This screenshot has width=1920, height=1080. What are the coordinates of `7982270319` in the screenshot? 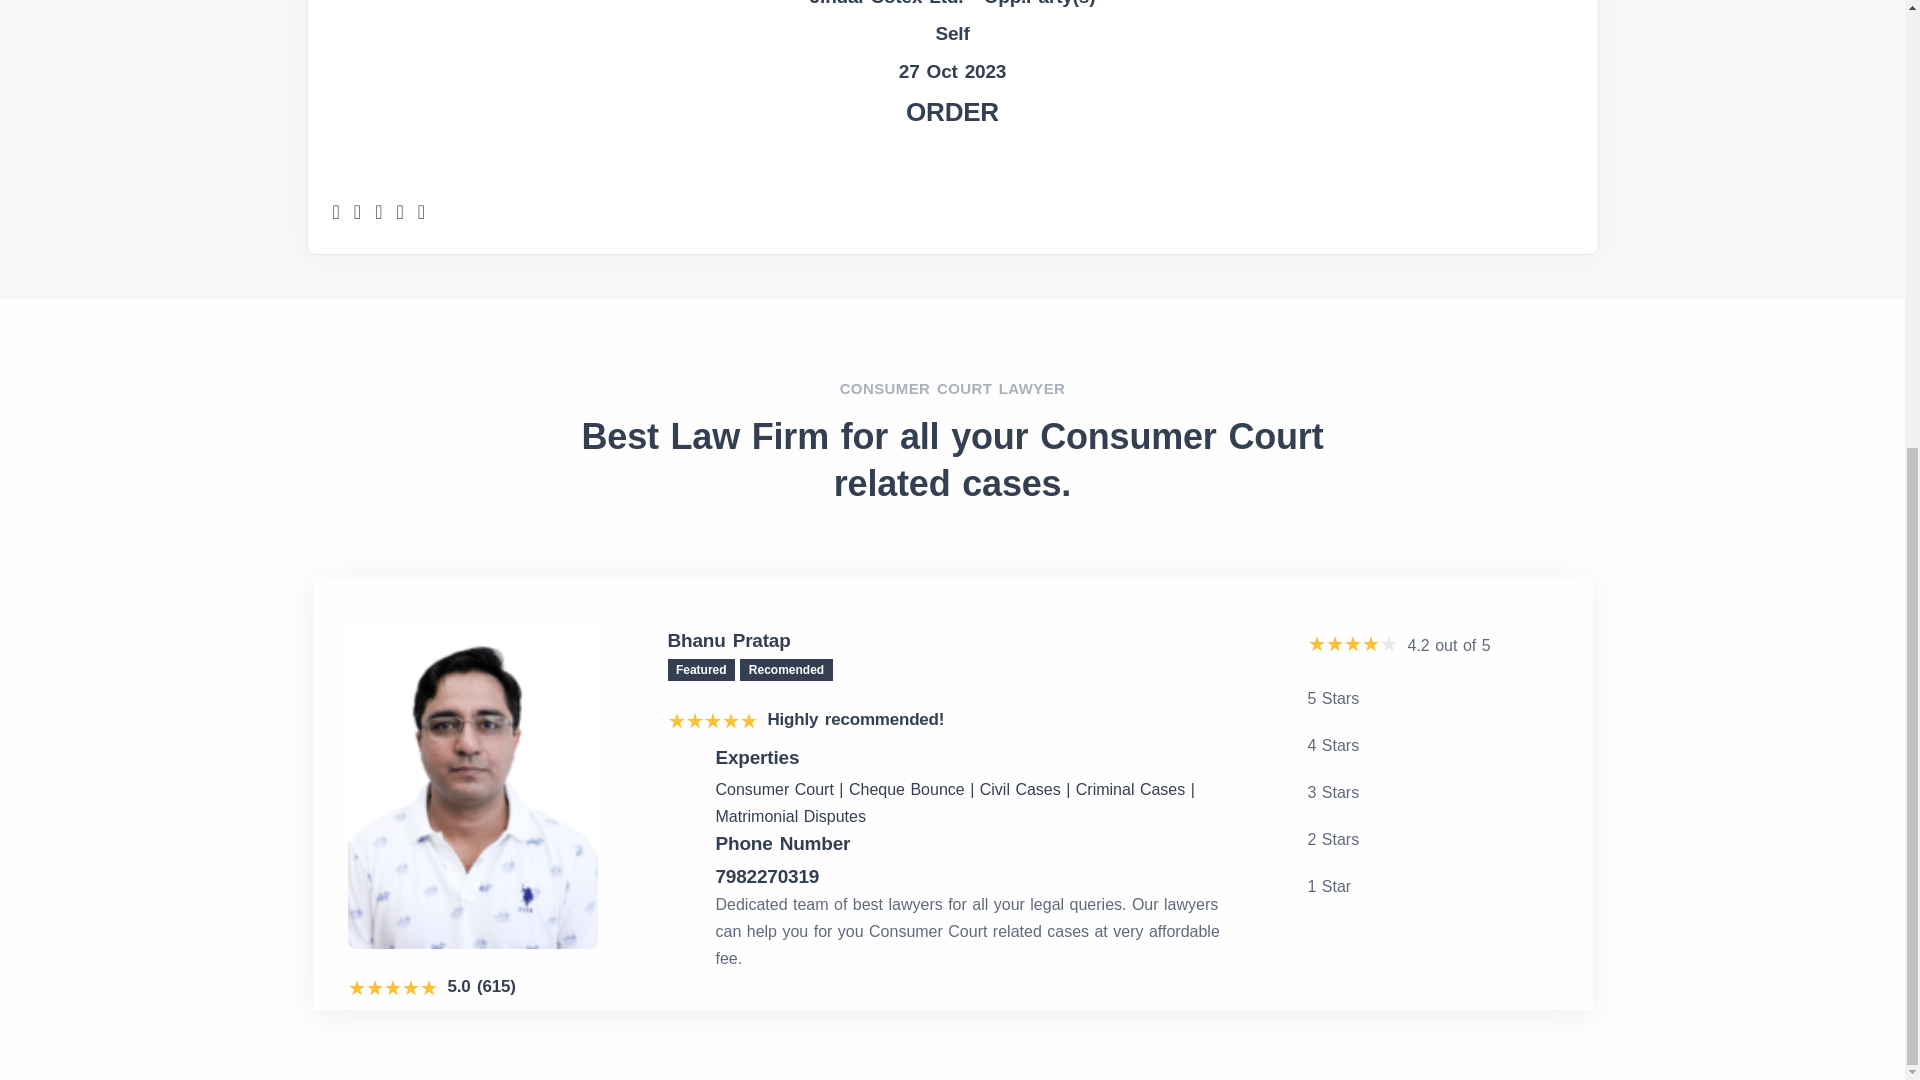 It's located at (977, 876).